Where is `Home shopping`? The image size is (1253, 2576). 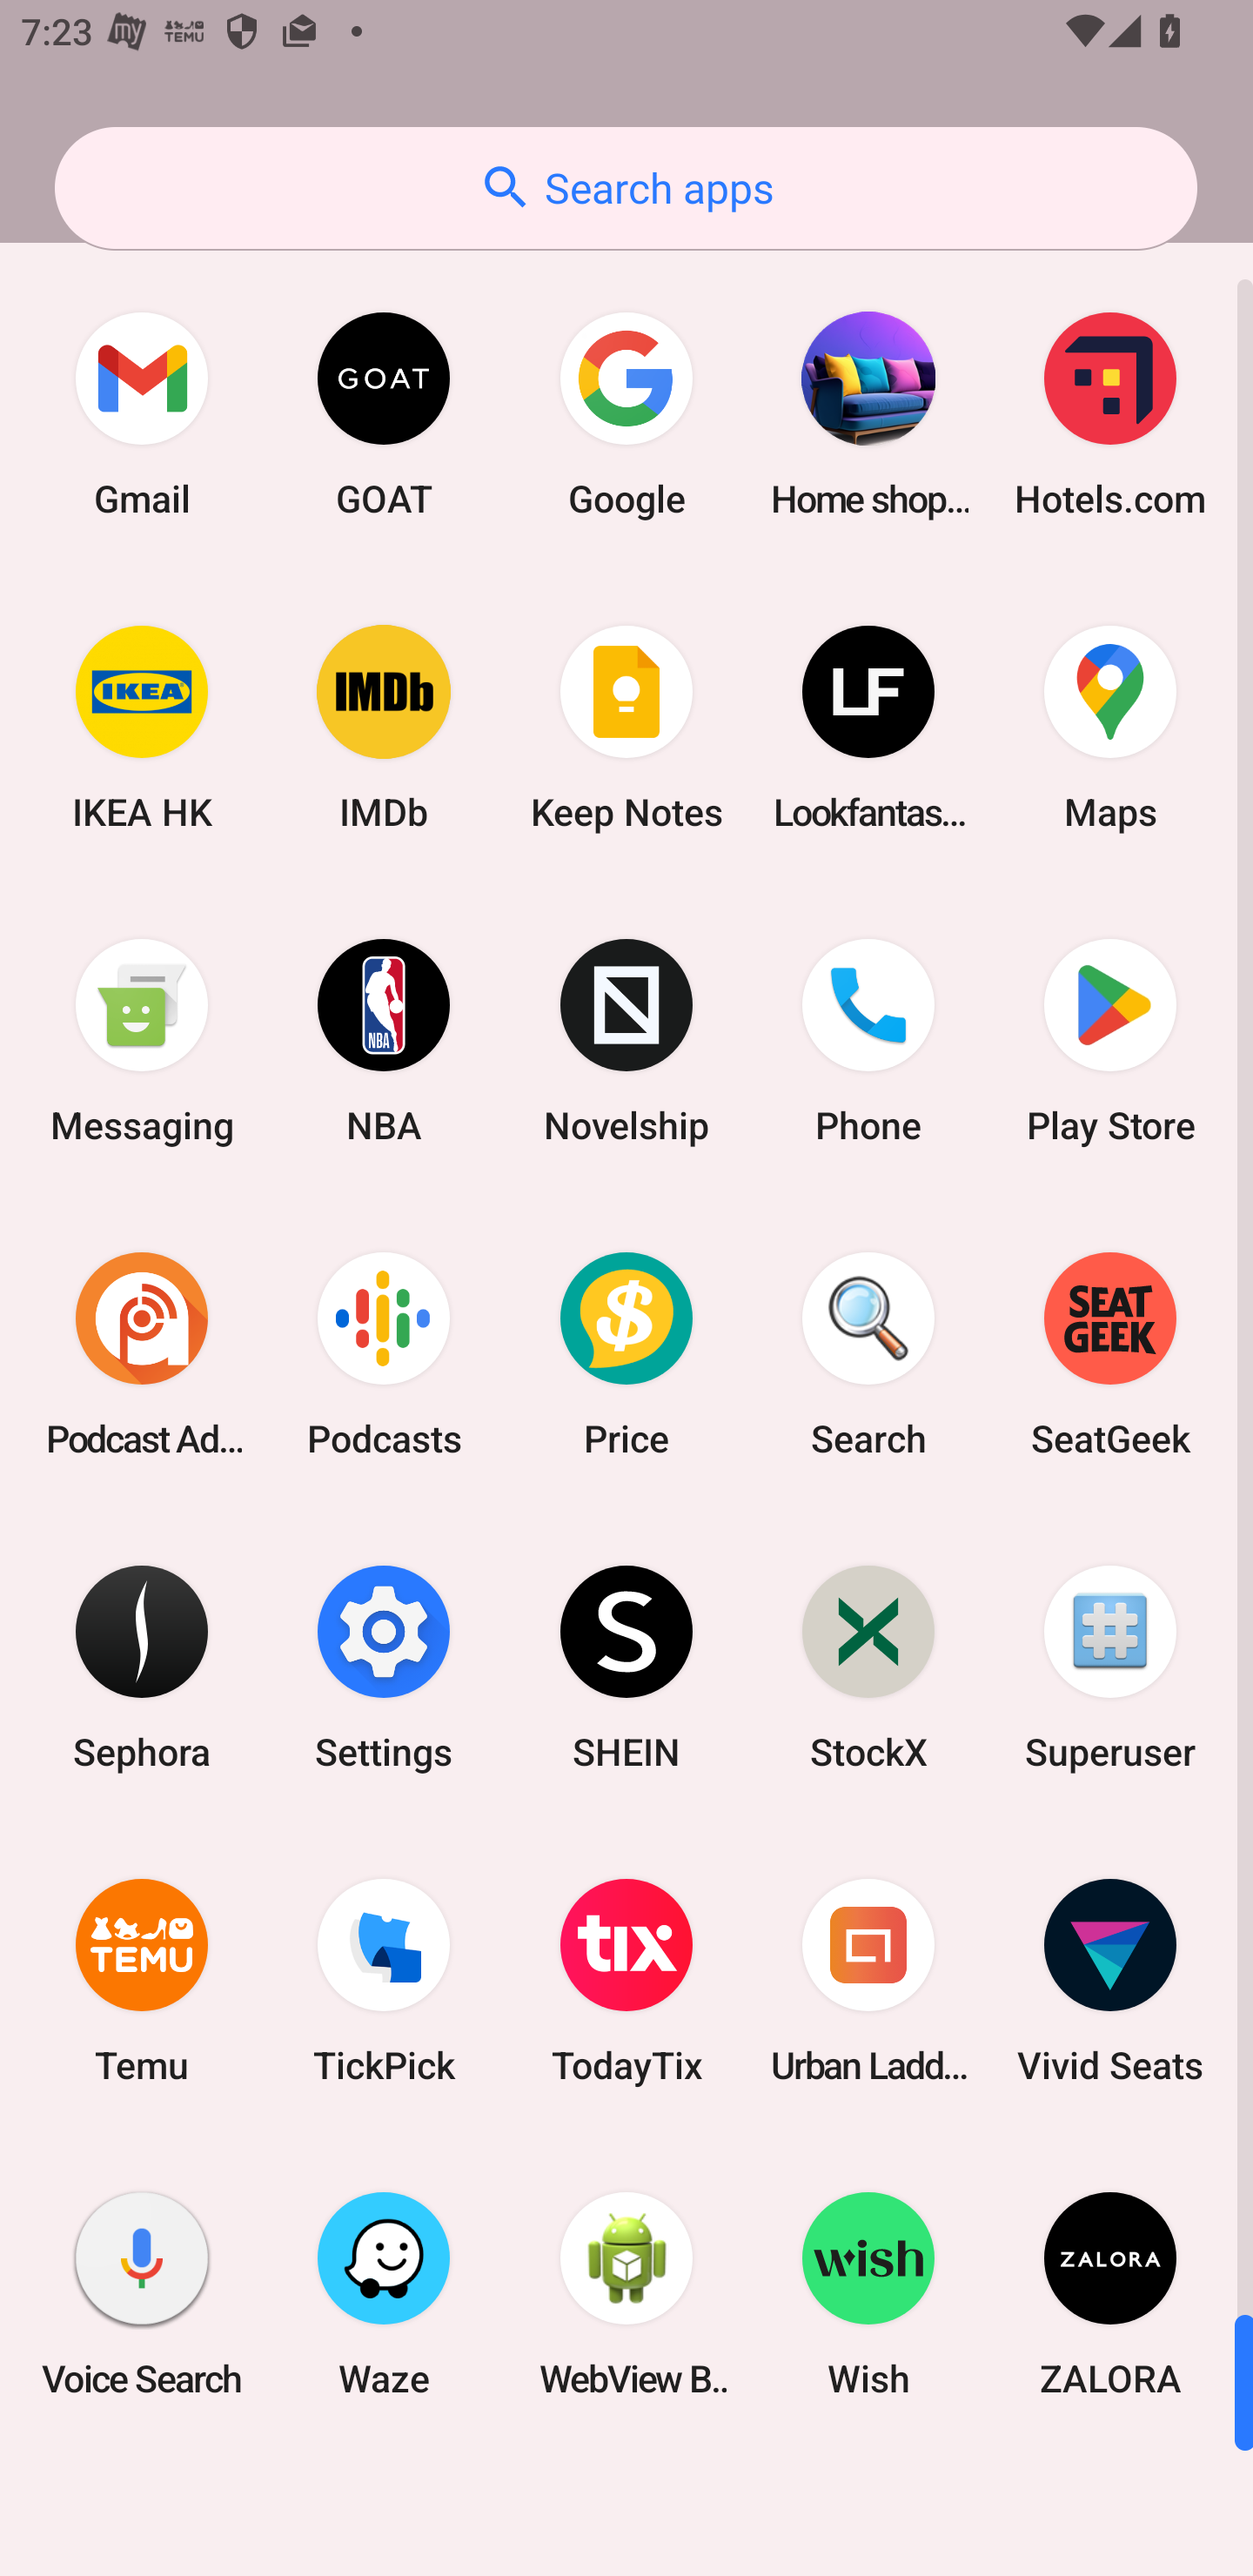
Home shopping is located at coordinates (868, 414).